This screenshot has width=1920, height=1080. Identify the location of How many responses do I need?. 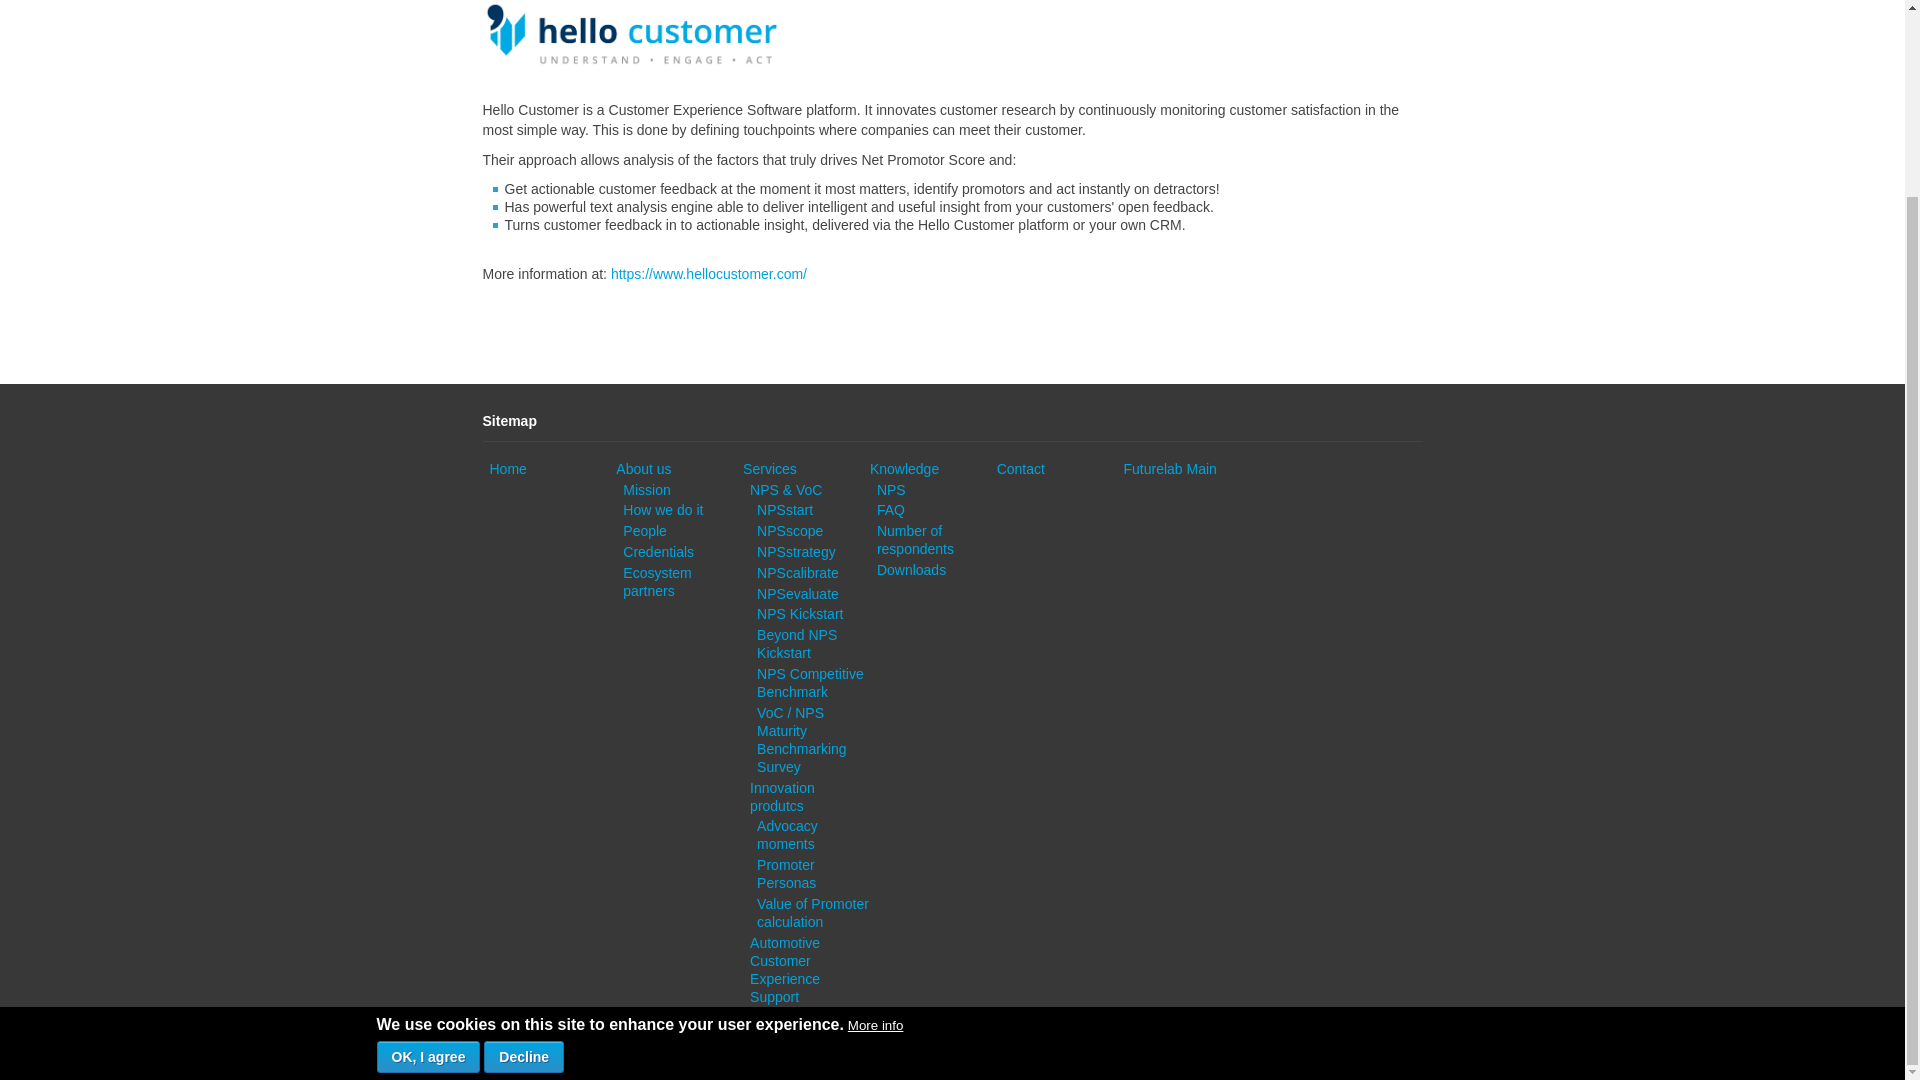
(916, 540).